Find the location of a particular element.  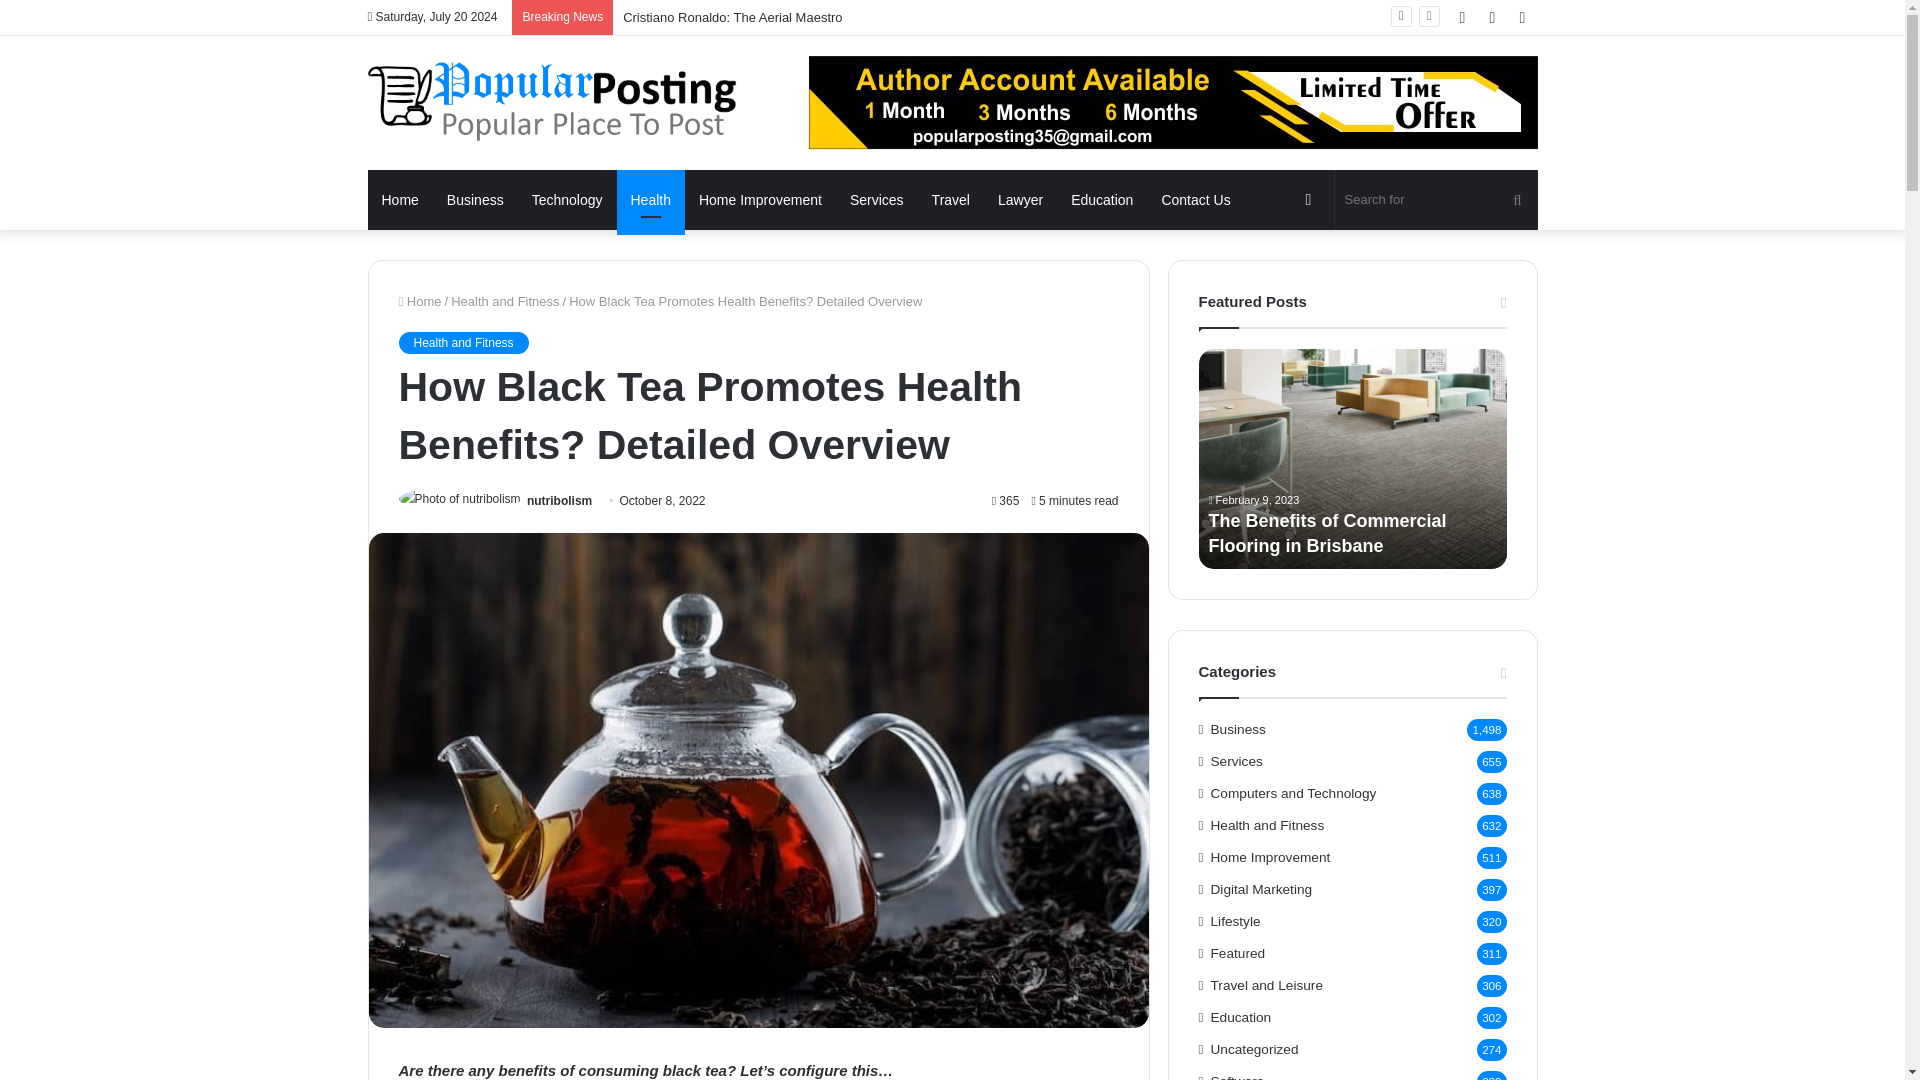

Travel is located at coordinates (950, 200).